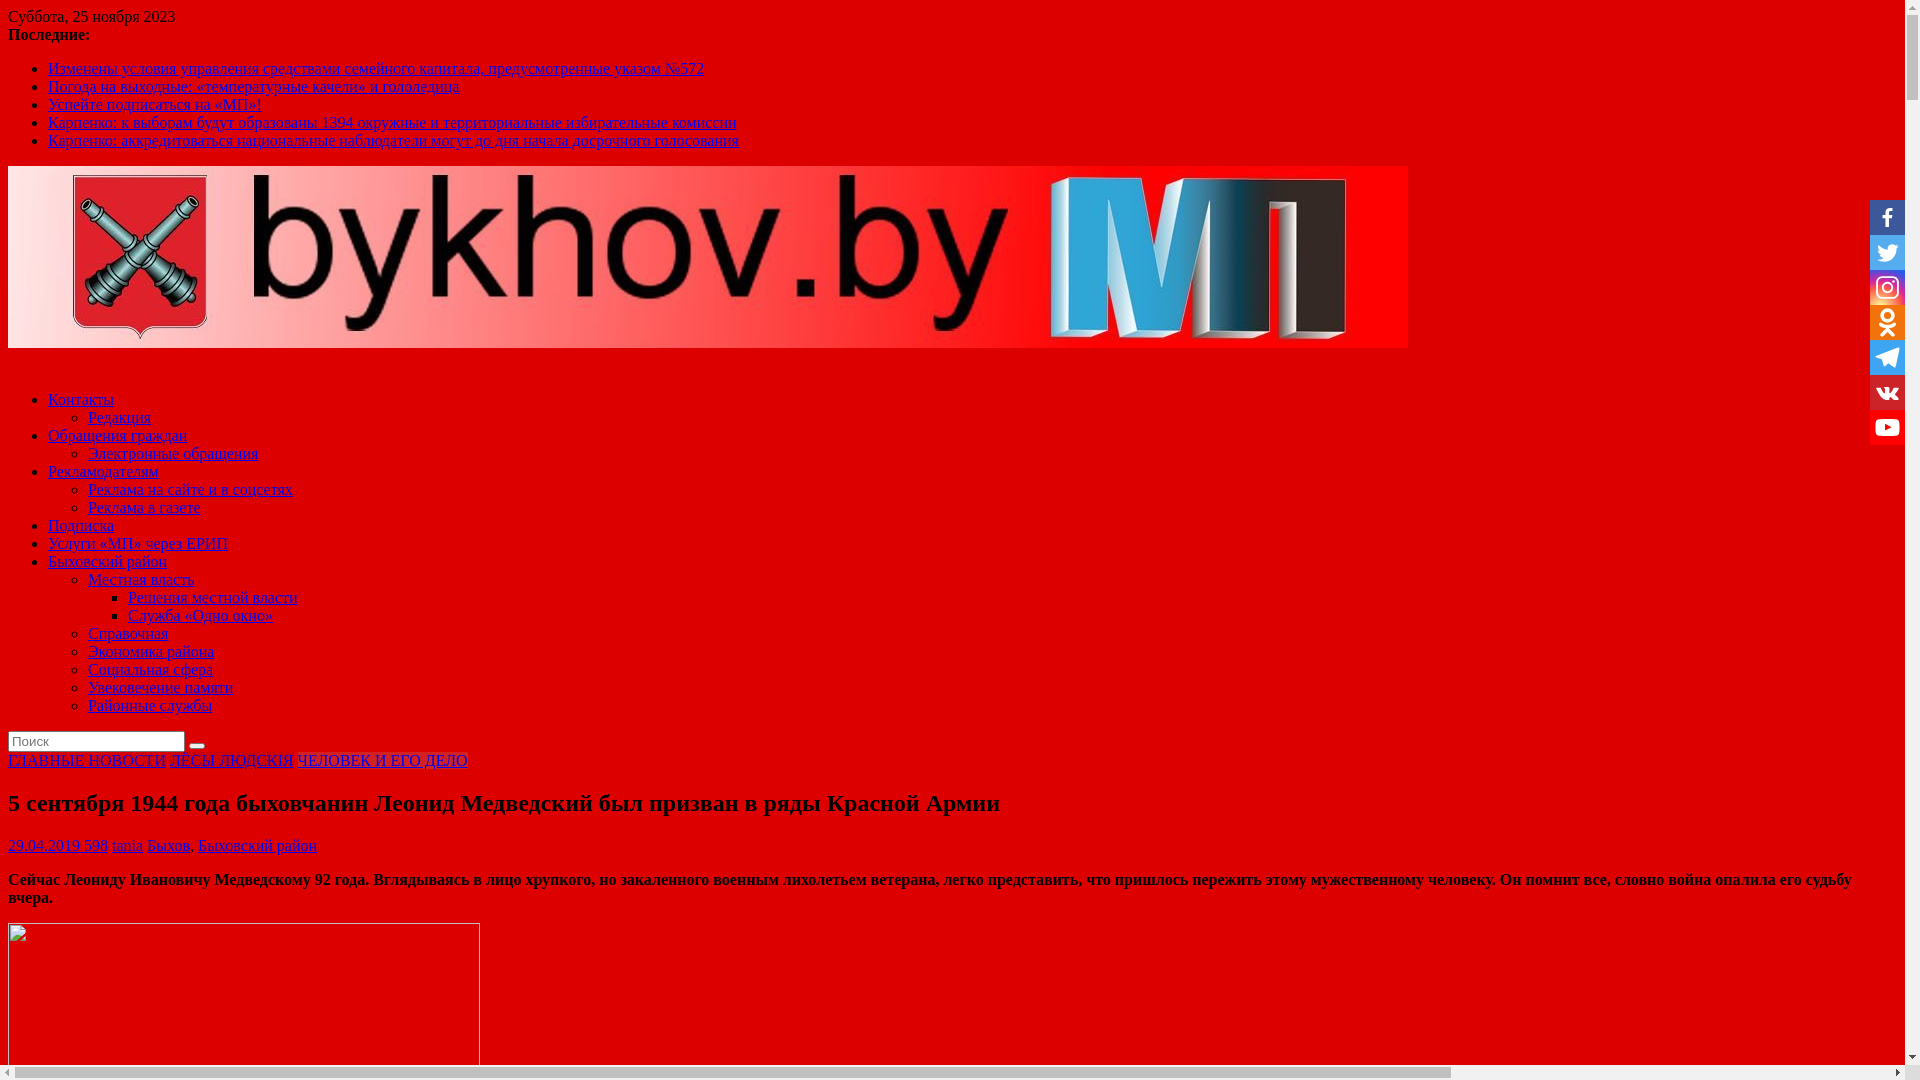  What do you see at coordinates (1888, 392) in the screenshot?
I see `Vkontakte` at bounding box center [1888, 392].